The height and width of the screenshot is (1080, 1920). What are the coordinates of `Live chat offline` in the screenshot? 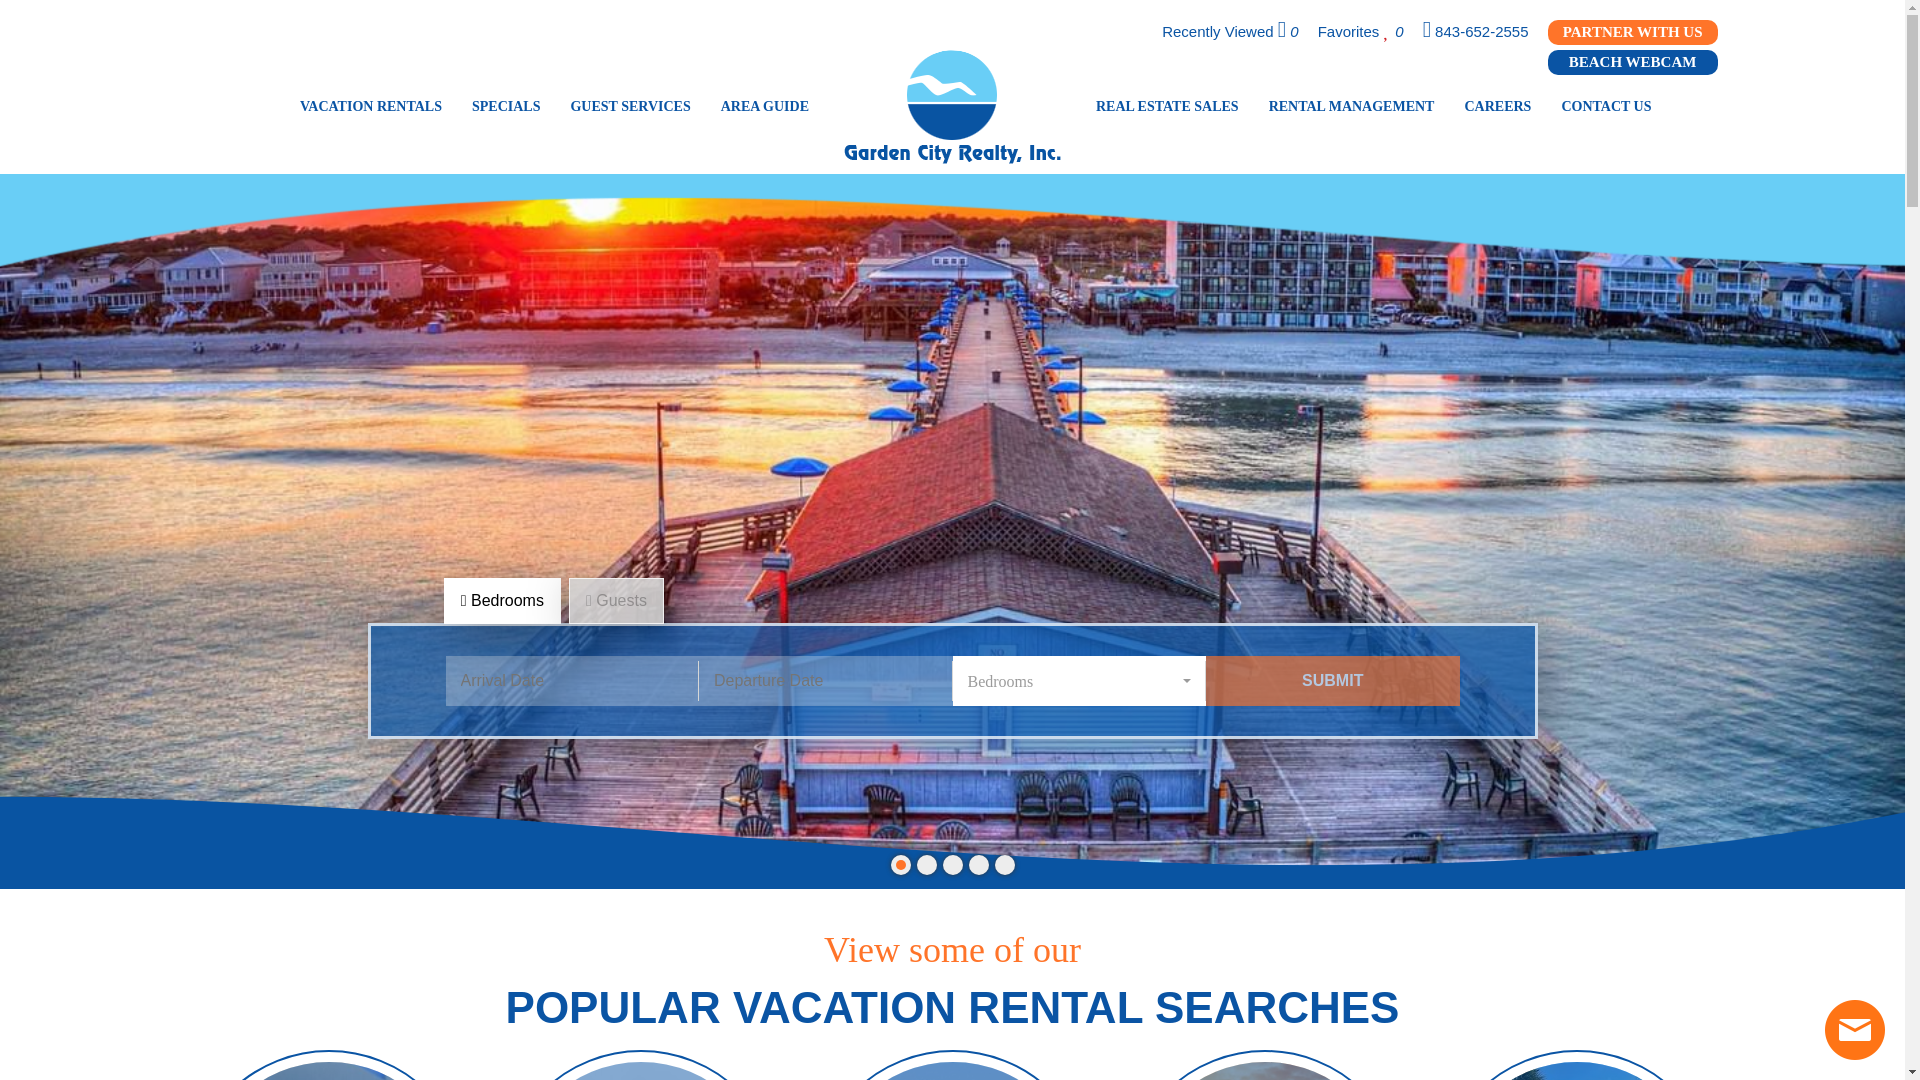 It's located at (1855, 1030).